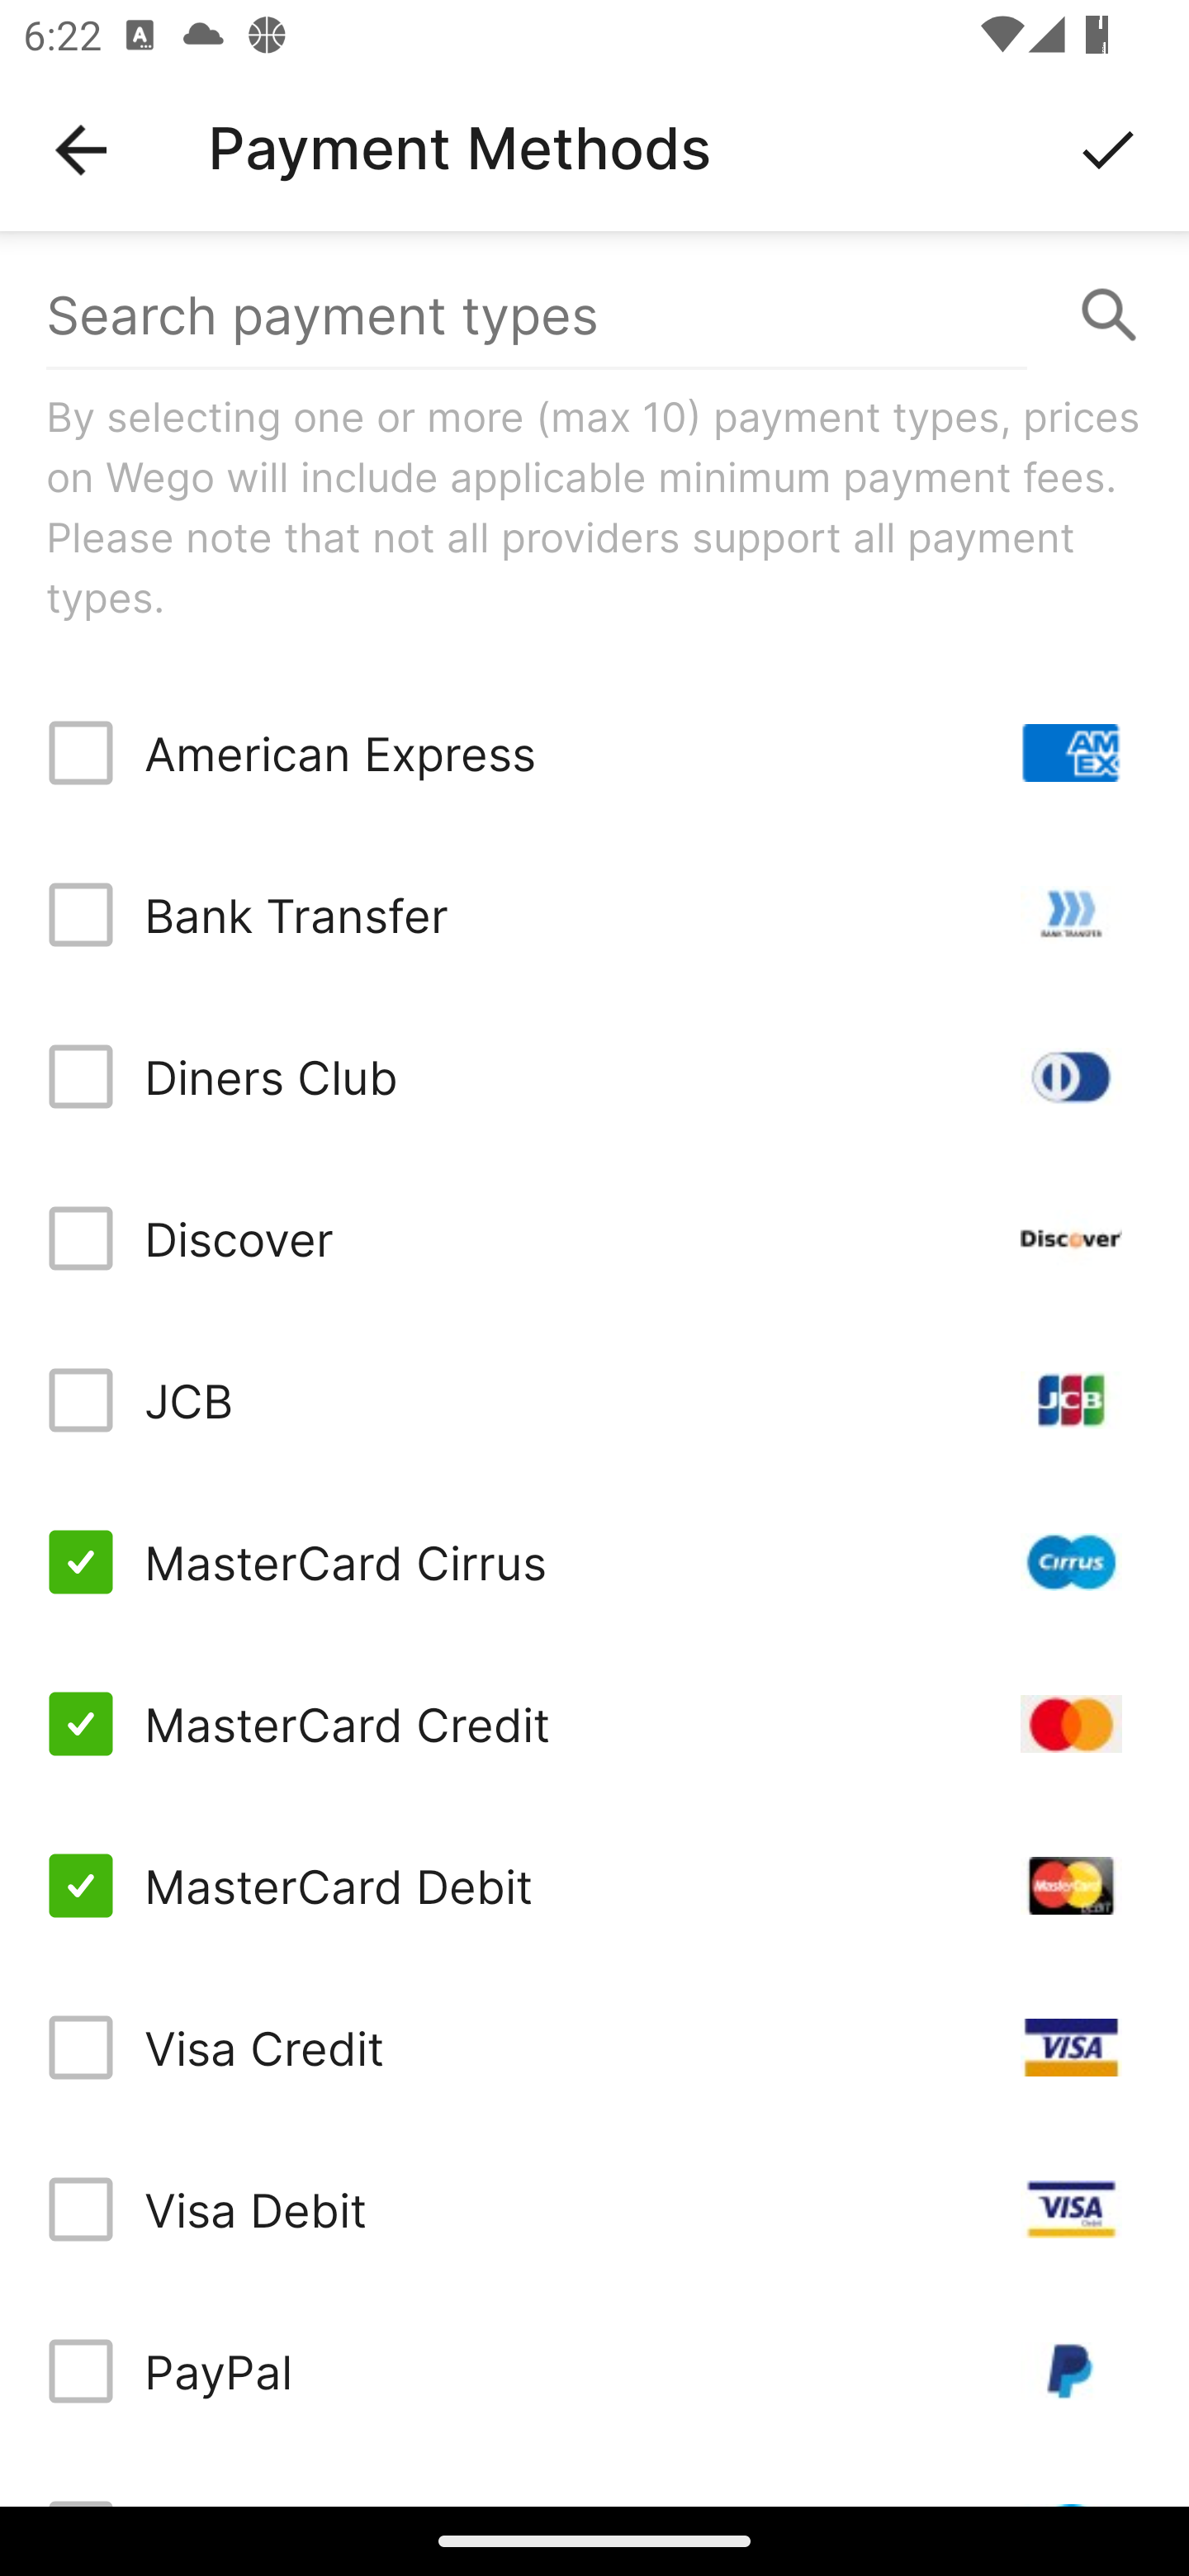  What do you see at coordinates (594, 2209) in the screenshot?
I see `Visa Debit` at bounding box center [594, 2209].